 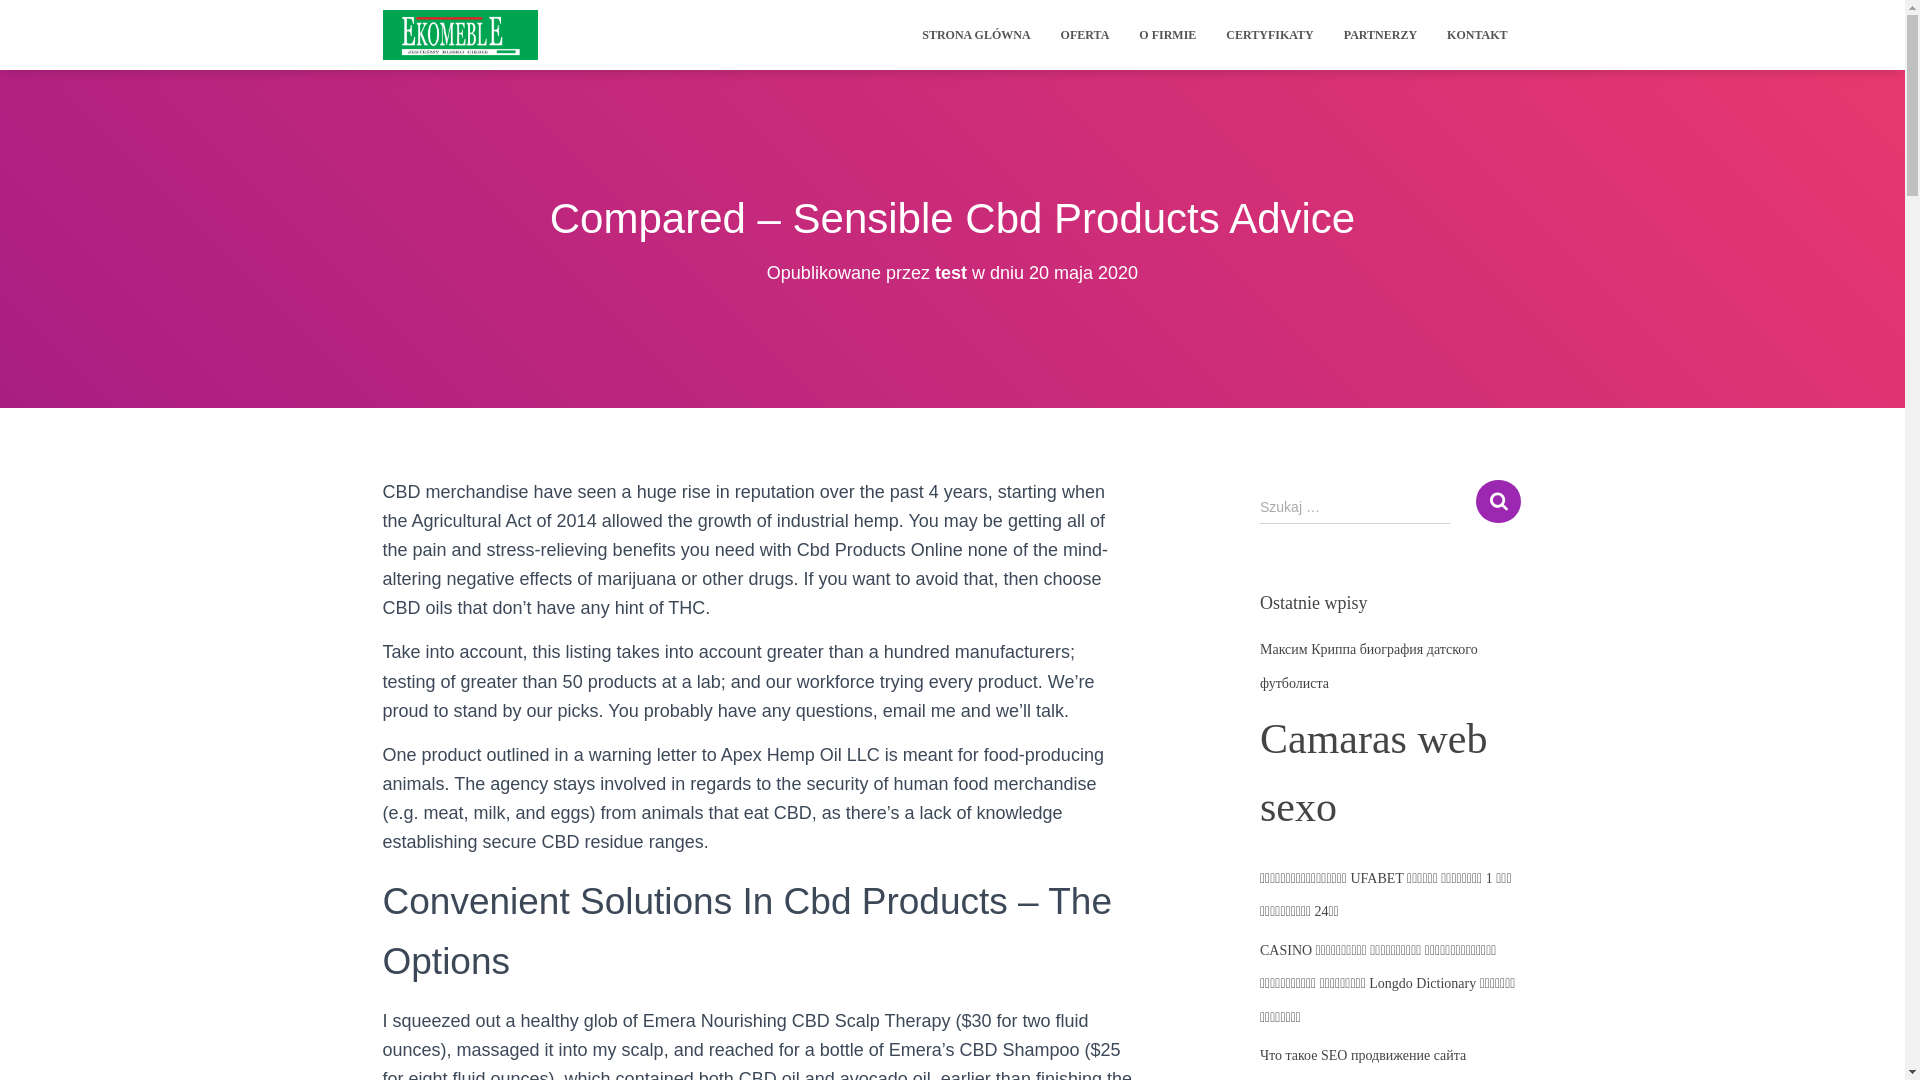 What do you see at coordinates (1380, 34) in the screenshot?
I see `PARTNERZY` at bounding box center [1380, 34].